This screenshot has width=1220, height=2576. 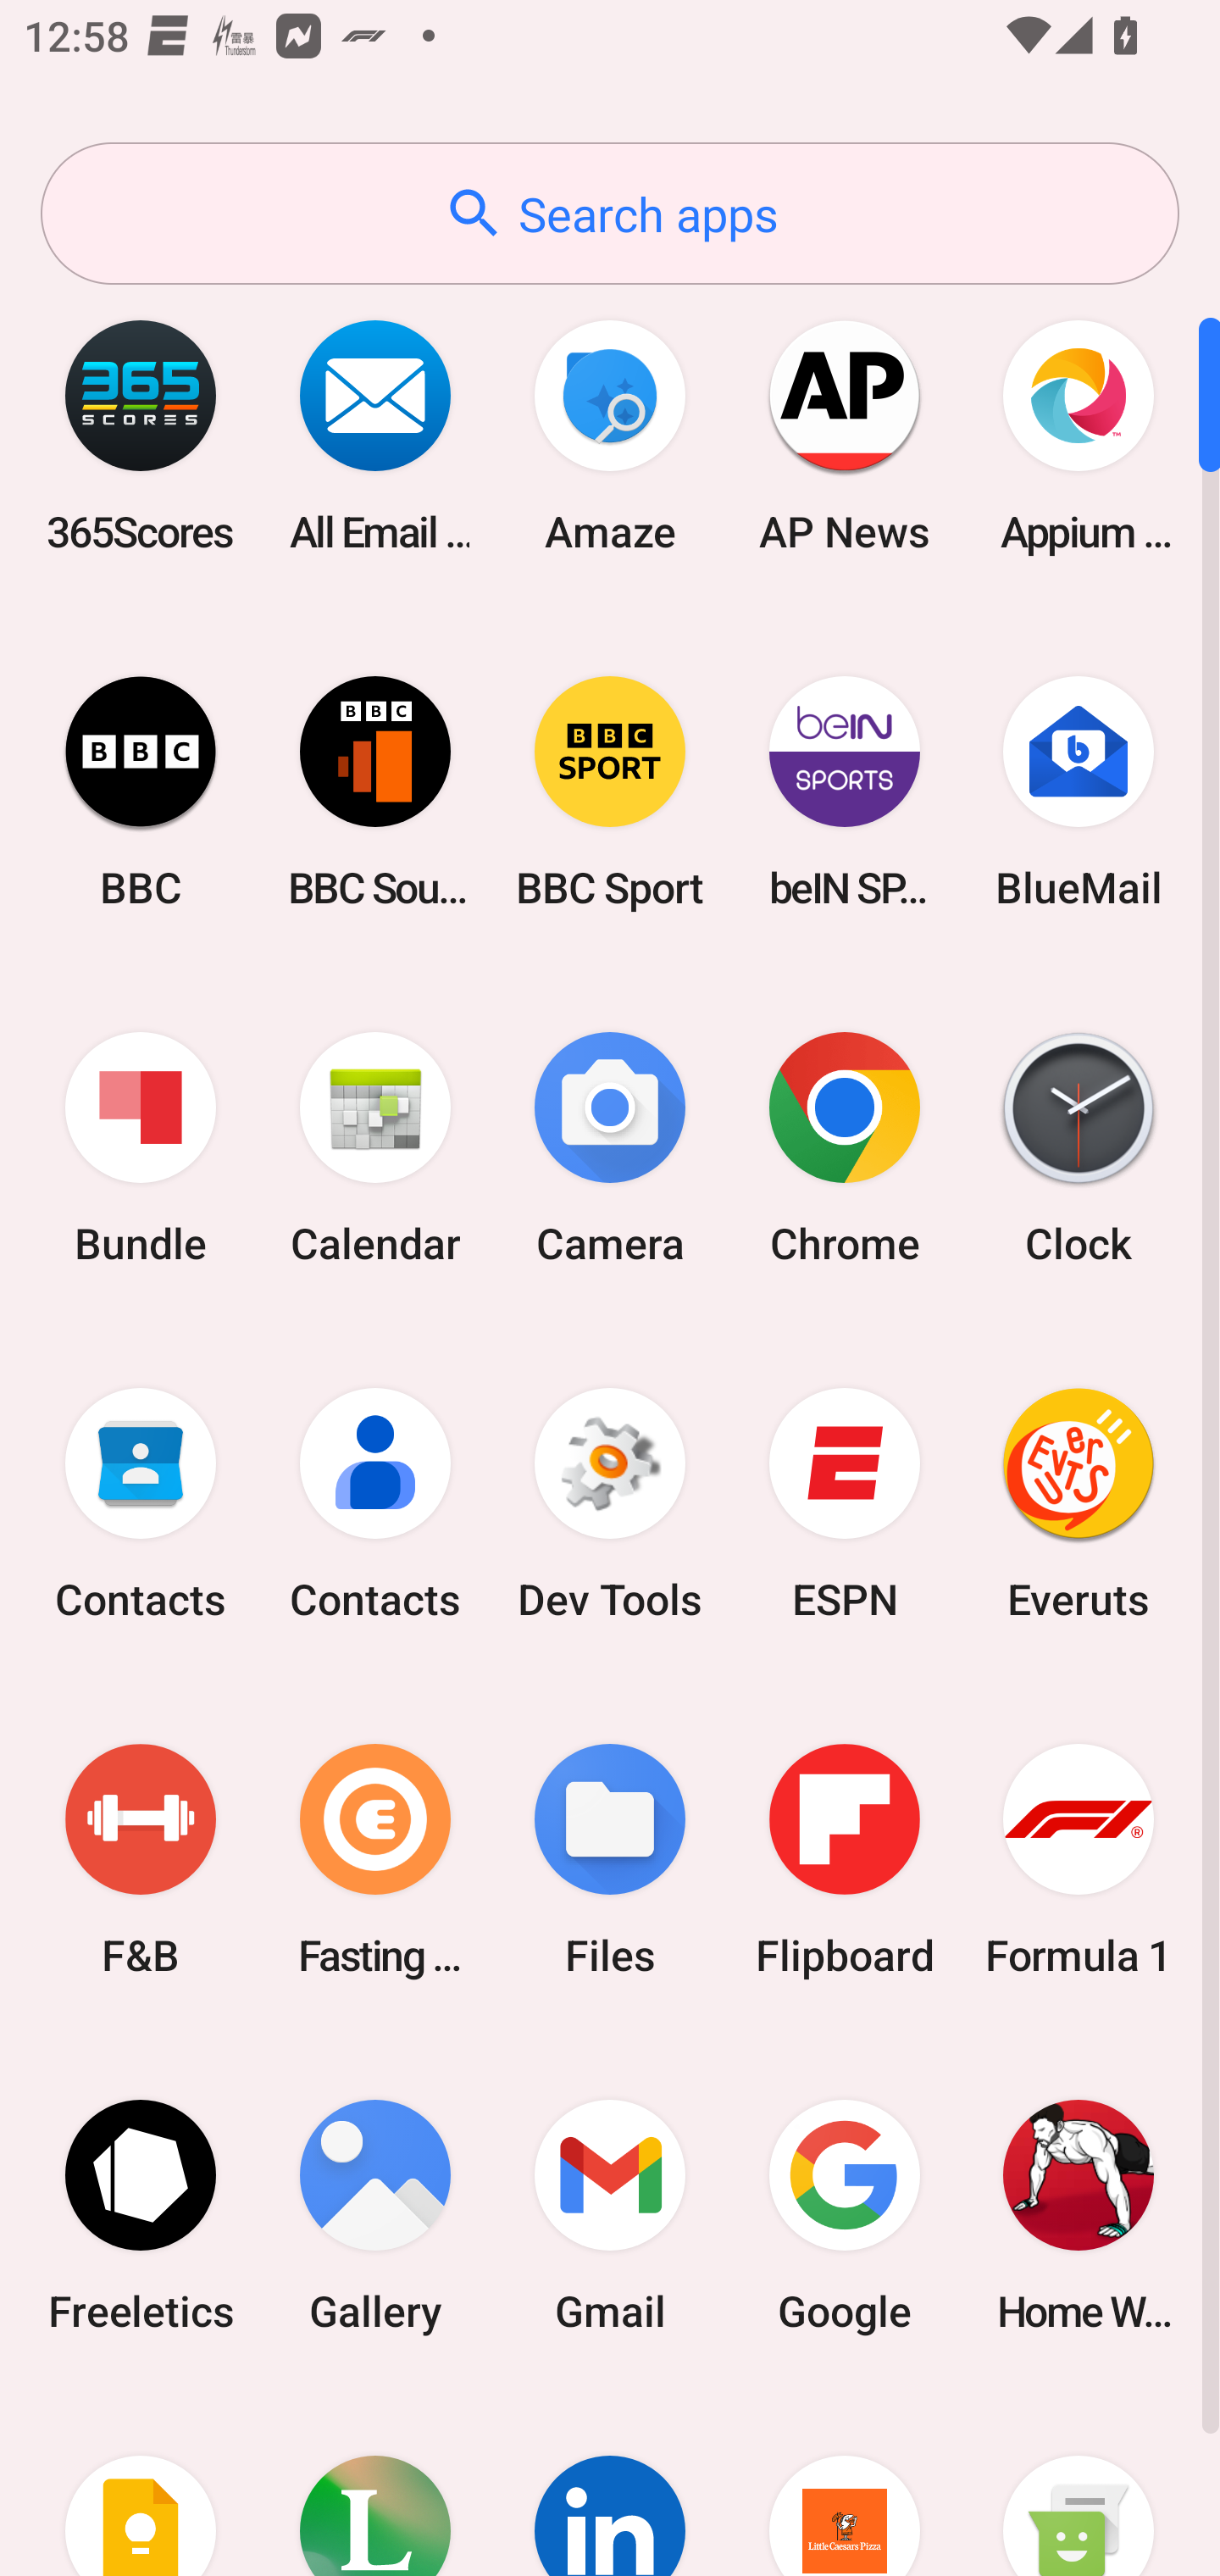 I want to click on All Email Connect, so click(x=375, y=436).